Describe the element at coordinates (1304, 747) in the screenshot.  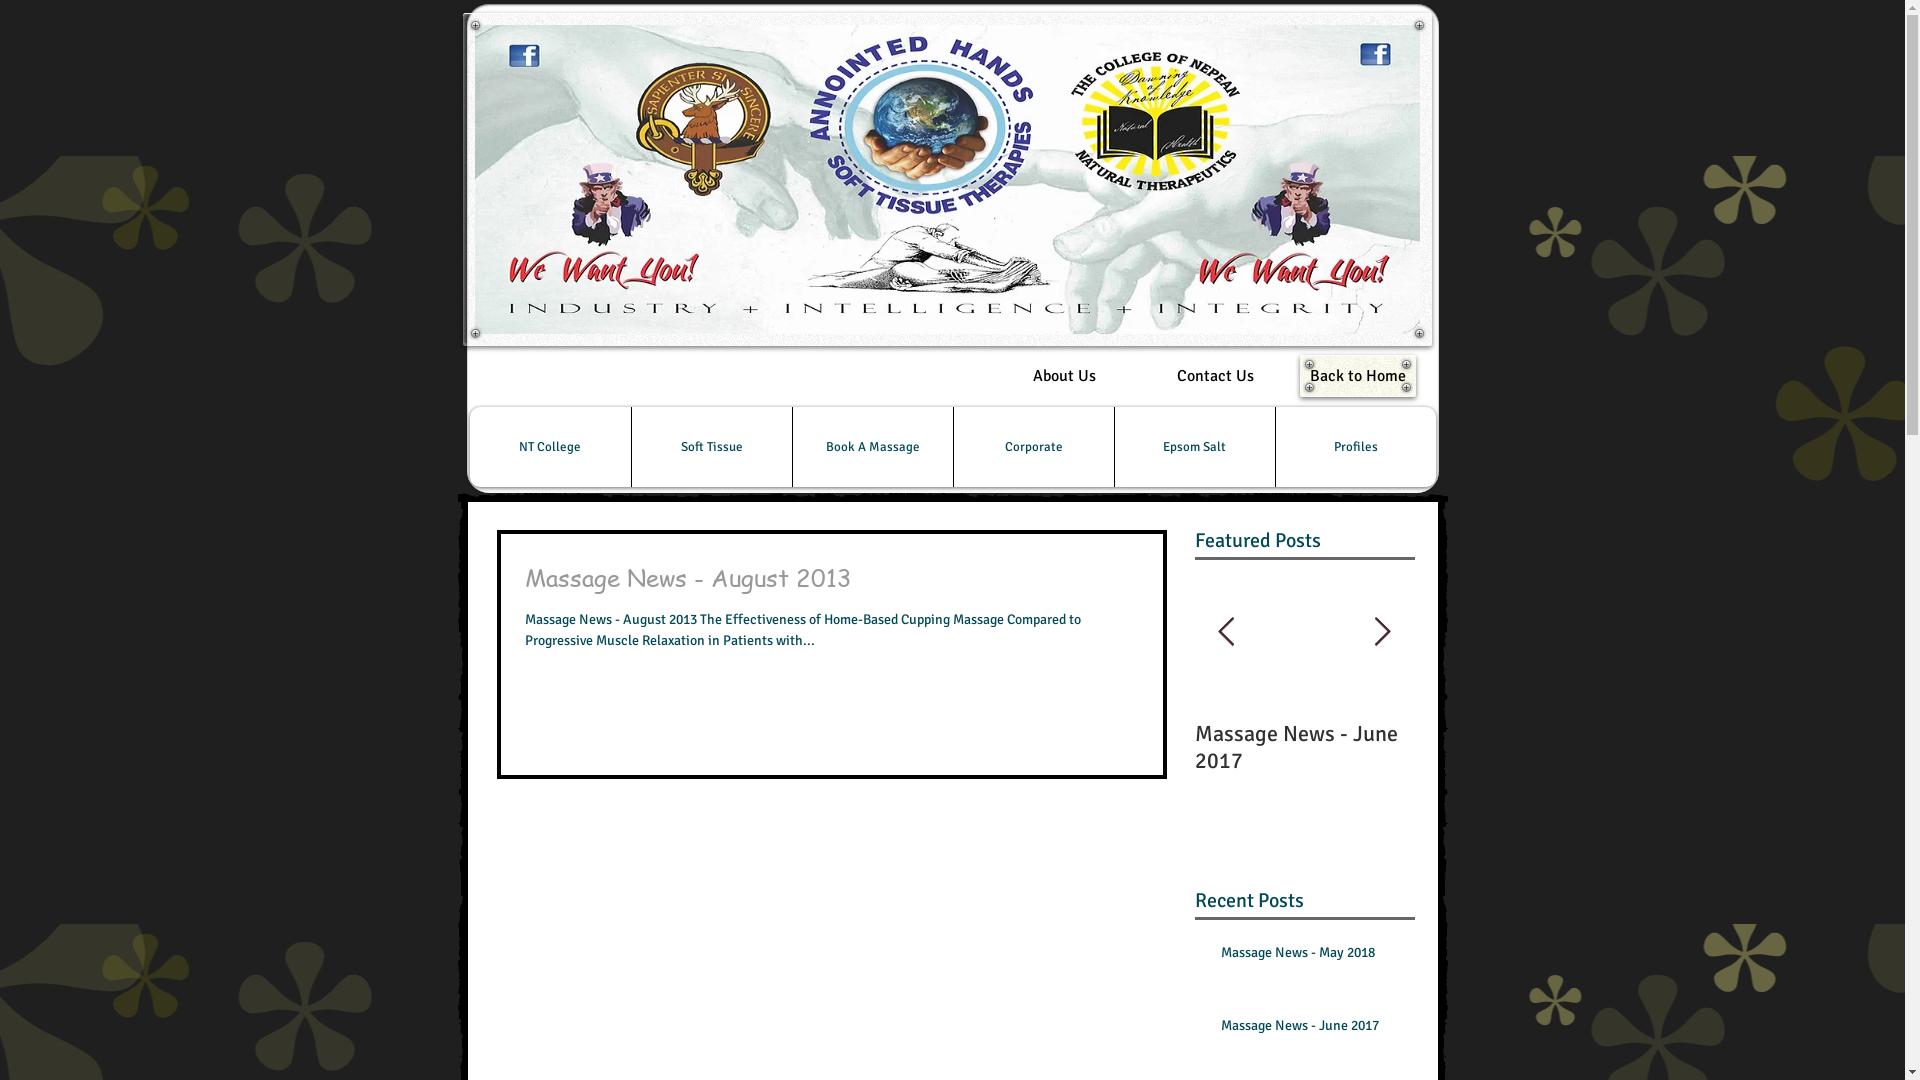
I see `Massage News - June 2017` at that location.